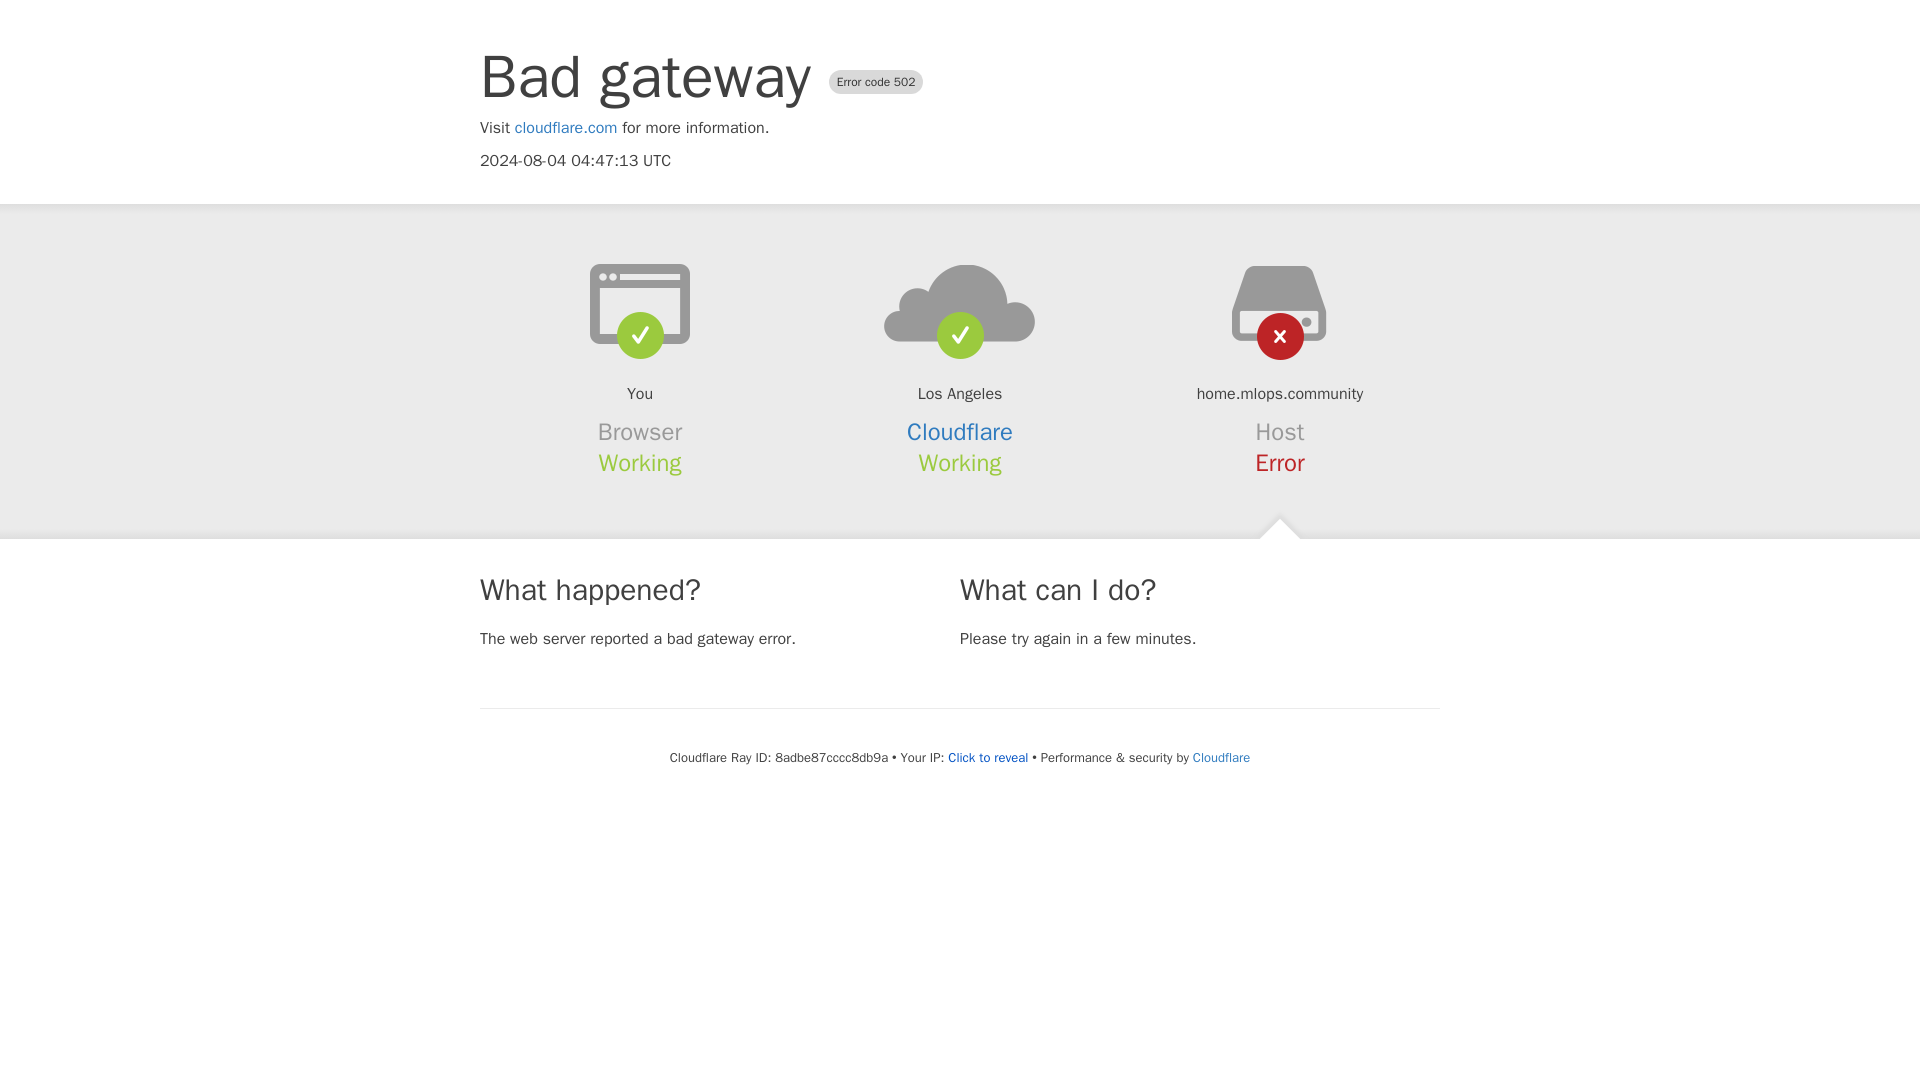 Image resolution: width=1920 pixels, height=1080 pixels. What do you see at coordinates (960, 432) in the screenshot?
I see `Cloudflare` at bounding box center [960, 432].